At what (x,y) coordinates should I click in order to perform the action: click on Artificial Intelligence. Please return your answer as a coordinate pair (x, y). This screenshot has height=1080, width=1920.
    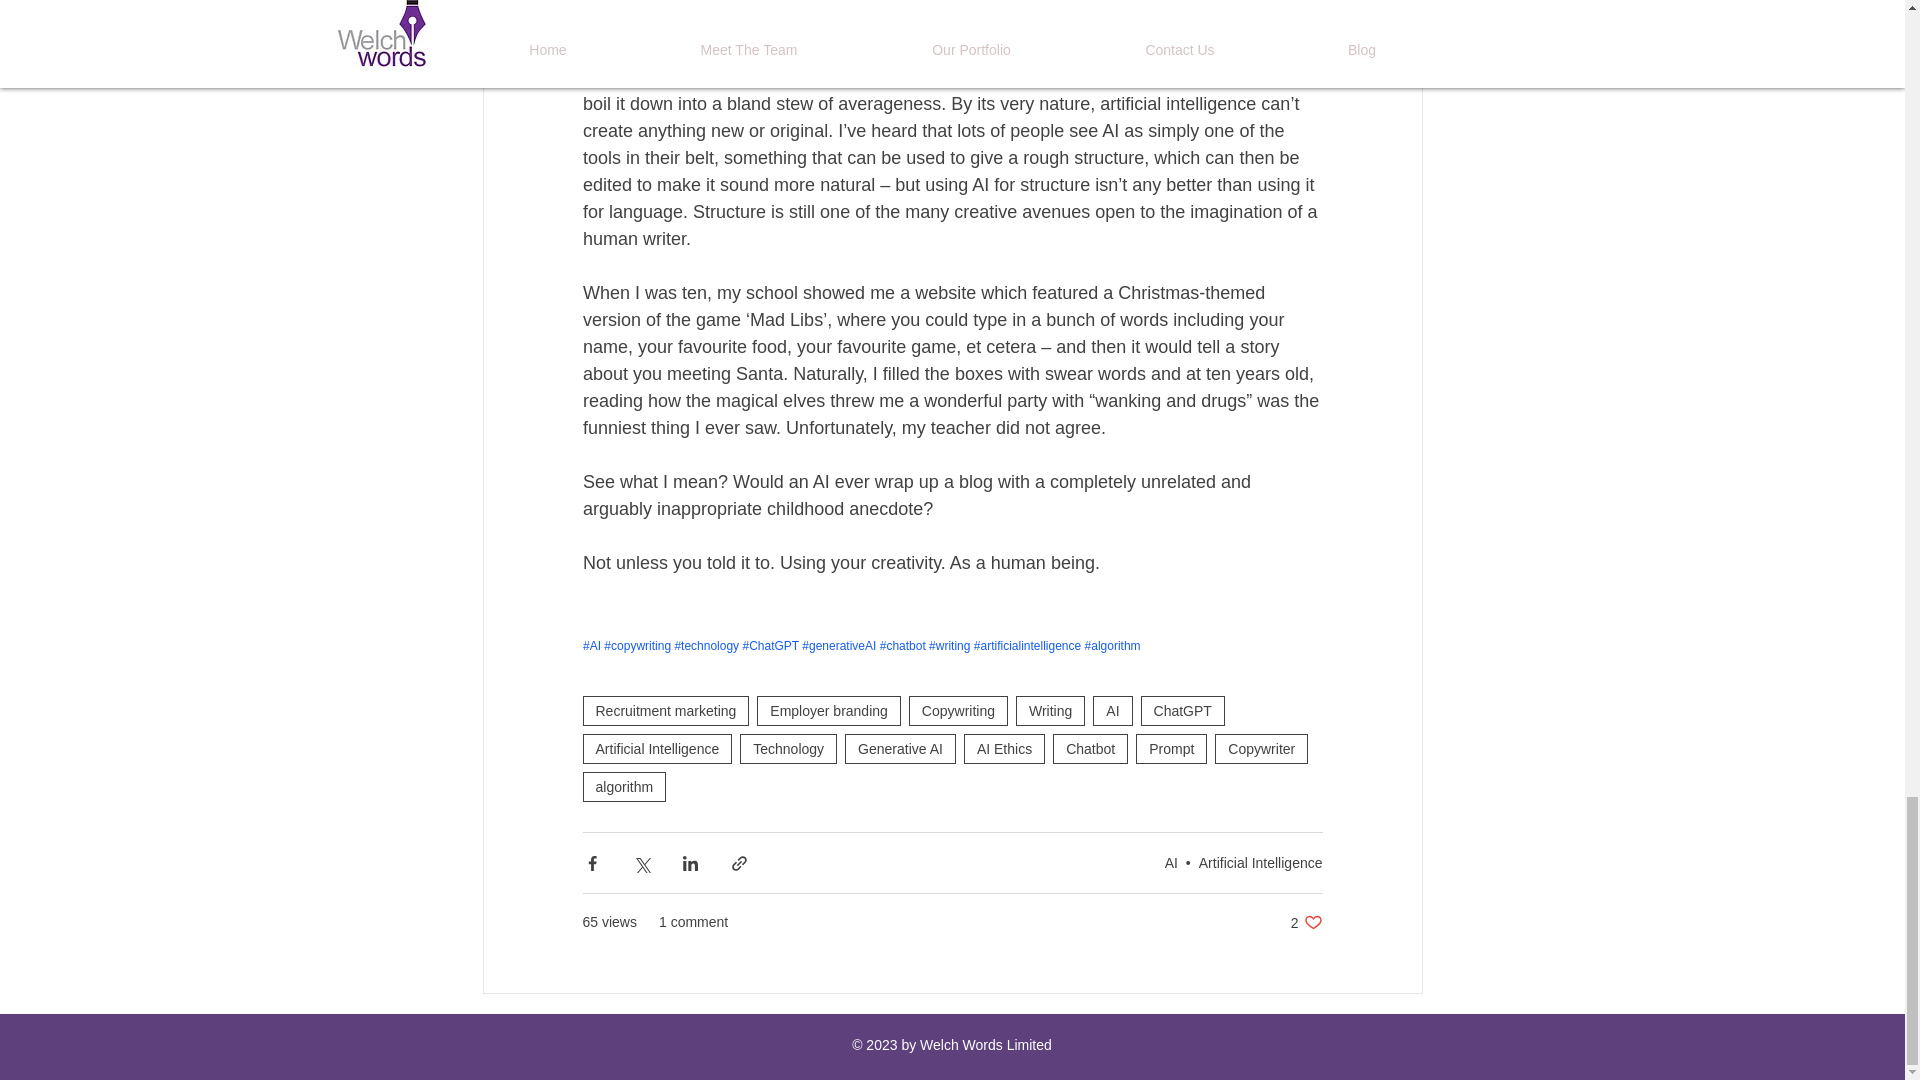
    Looking at the image, I should click on (656, 748).